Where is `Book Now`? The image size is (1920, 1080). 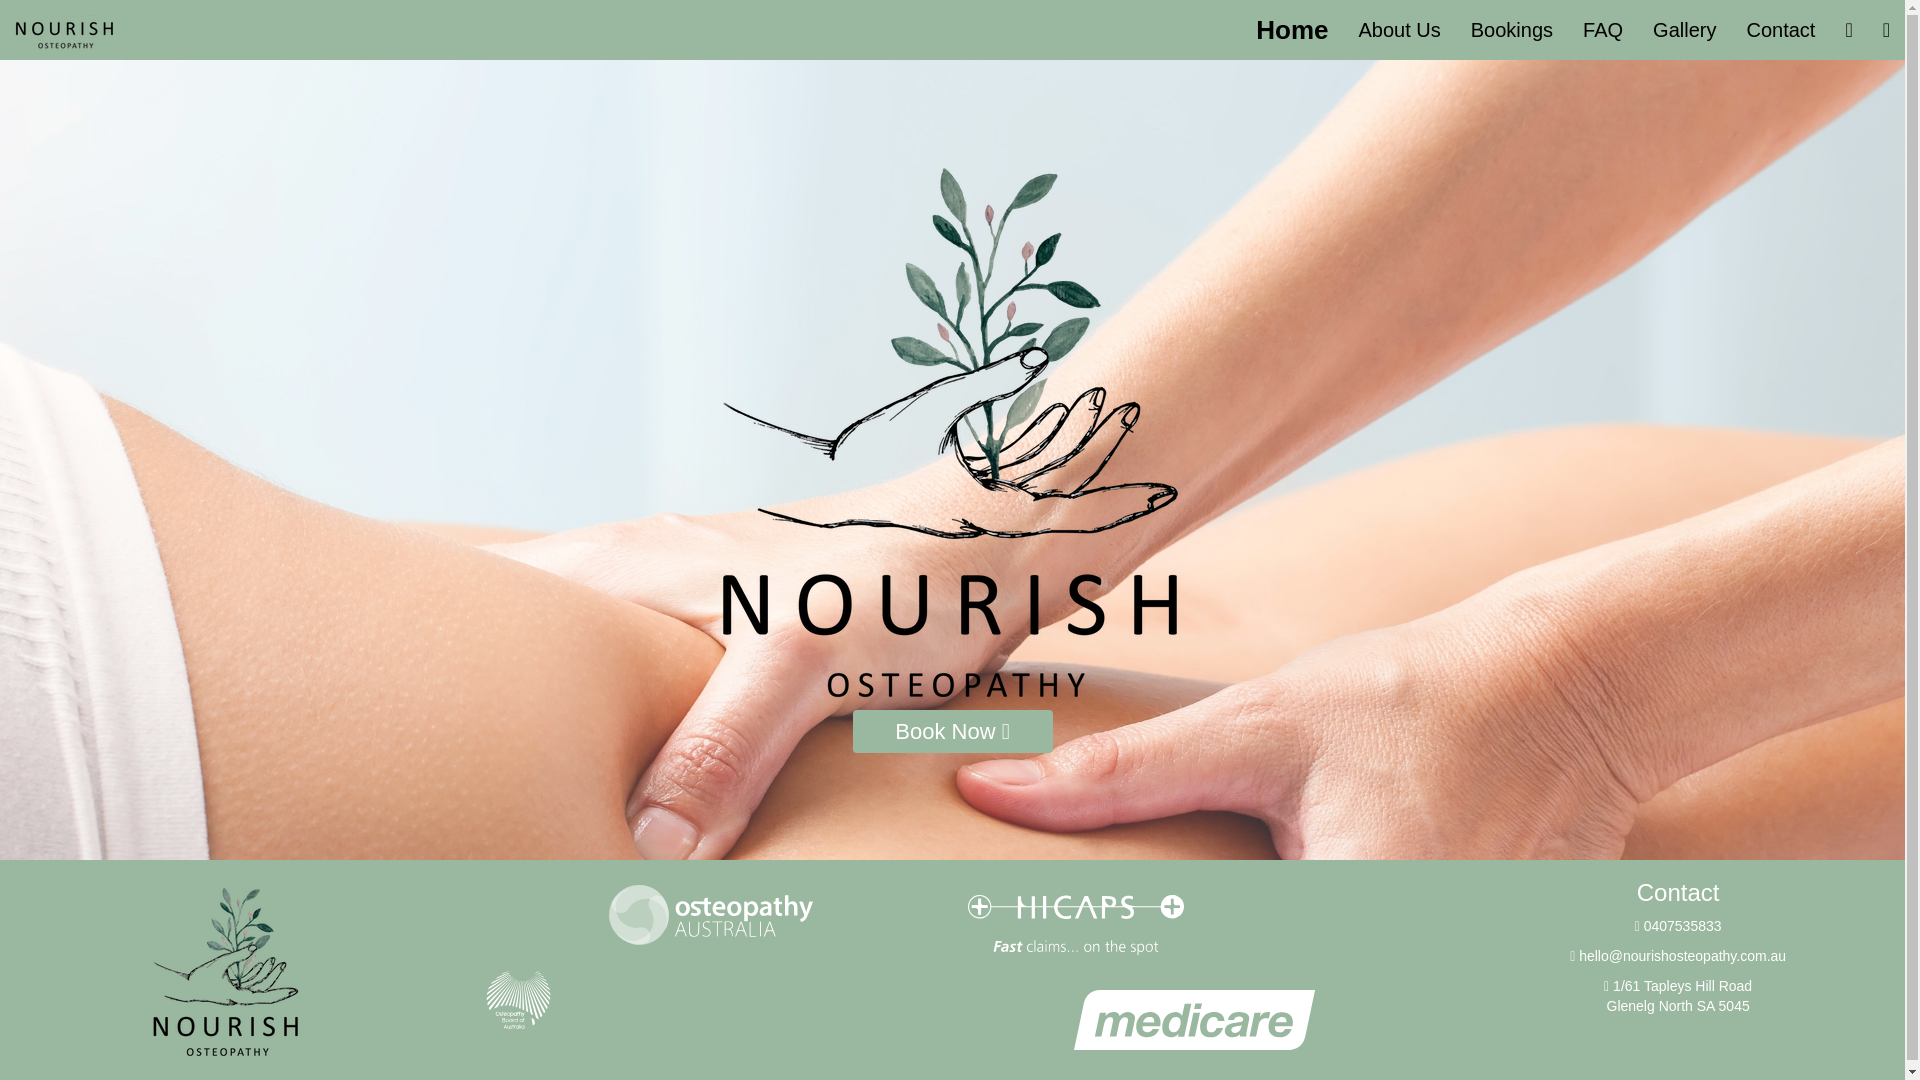 Book Now is located at coordinates (952, 732).